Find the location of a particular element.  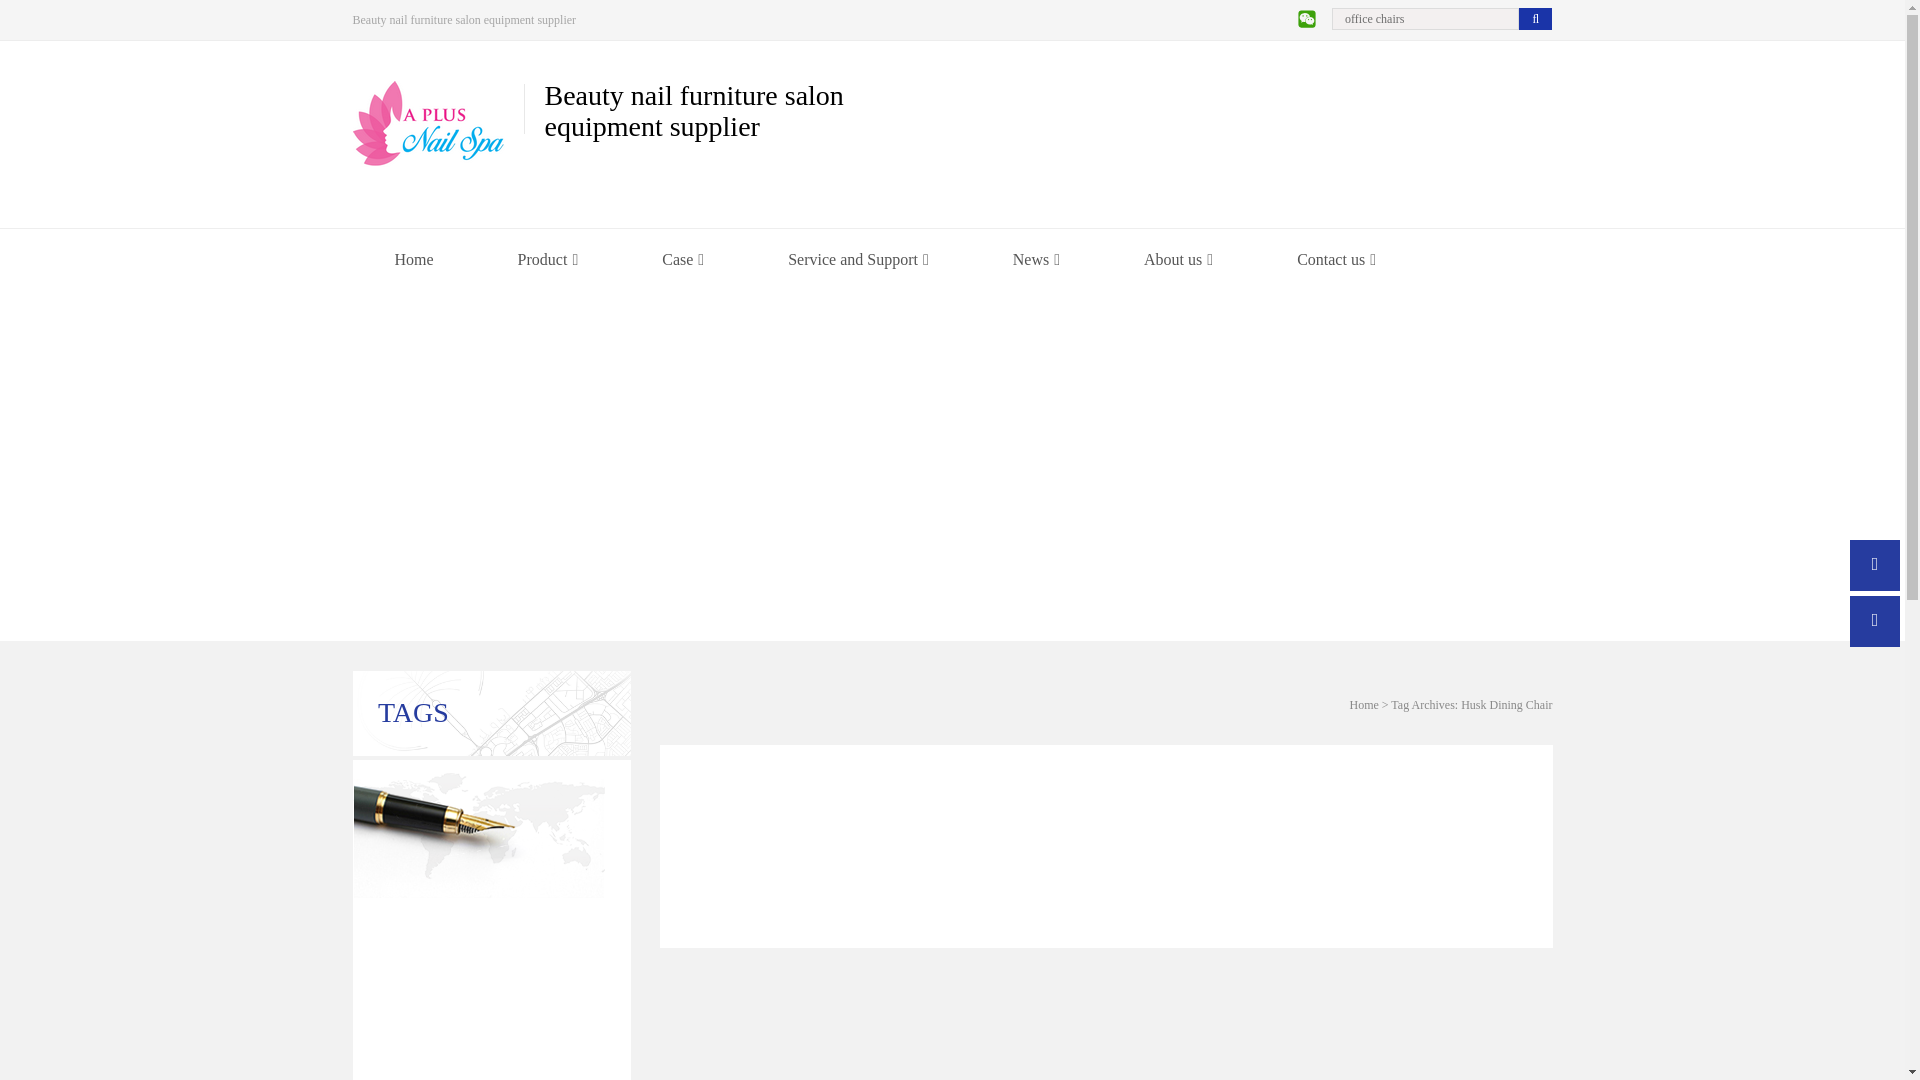

Product is located at coordinates (548, 260).